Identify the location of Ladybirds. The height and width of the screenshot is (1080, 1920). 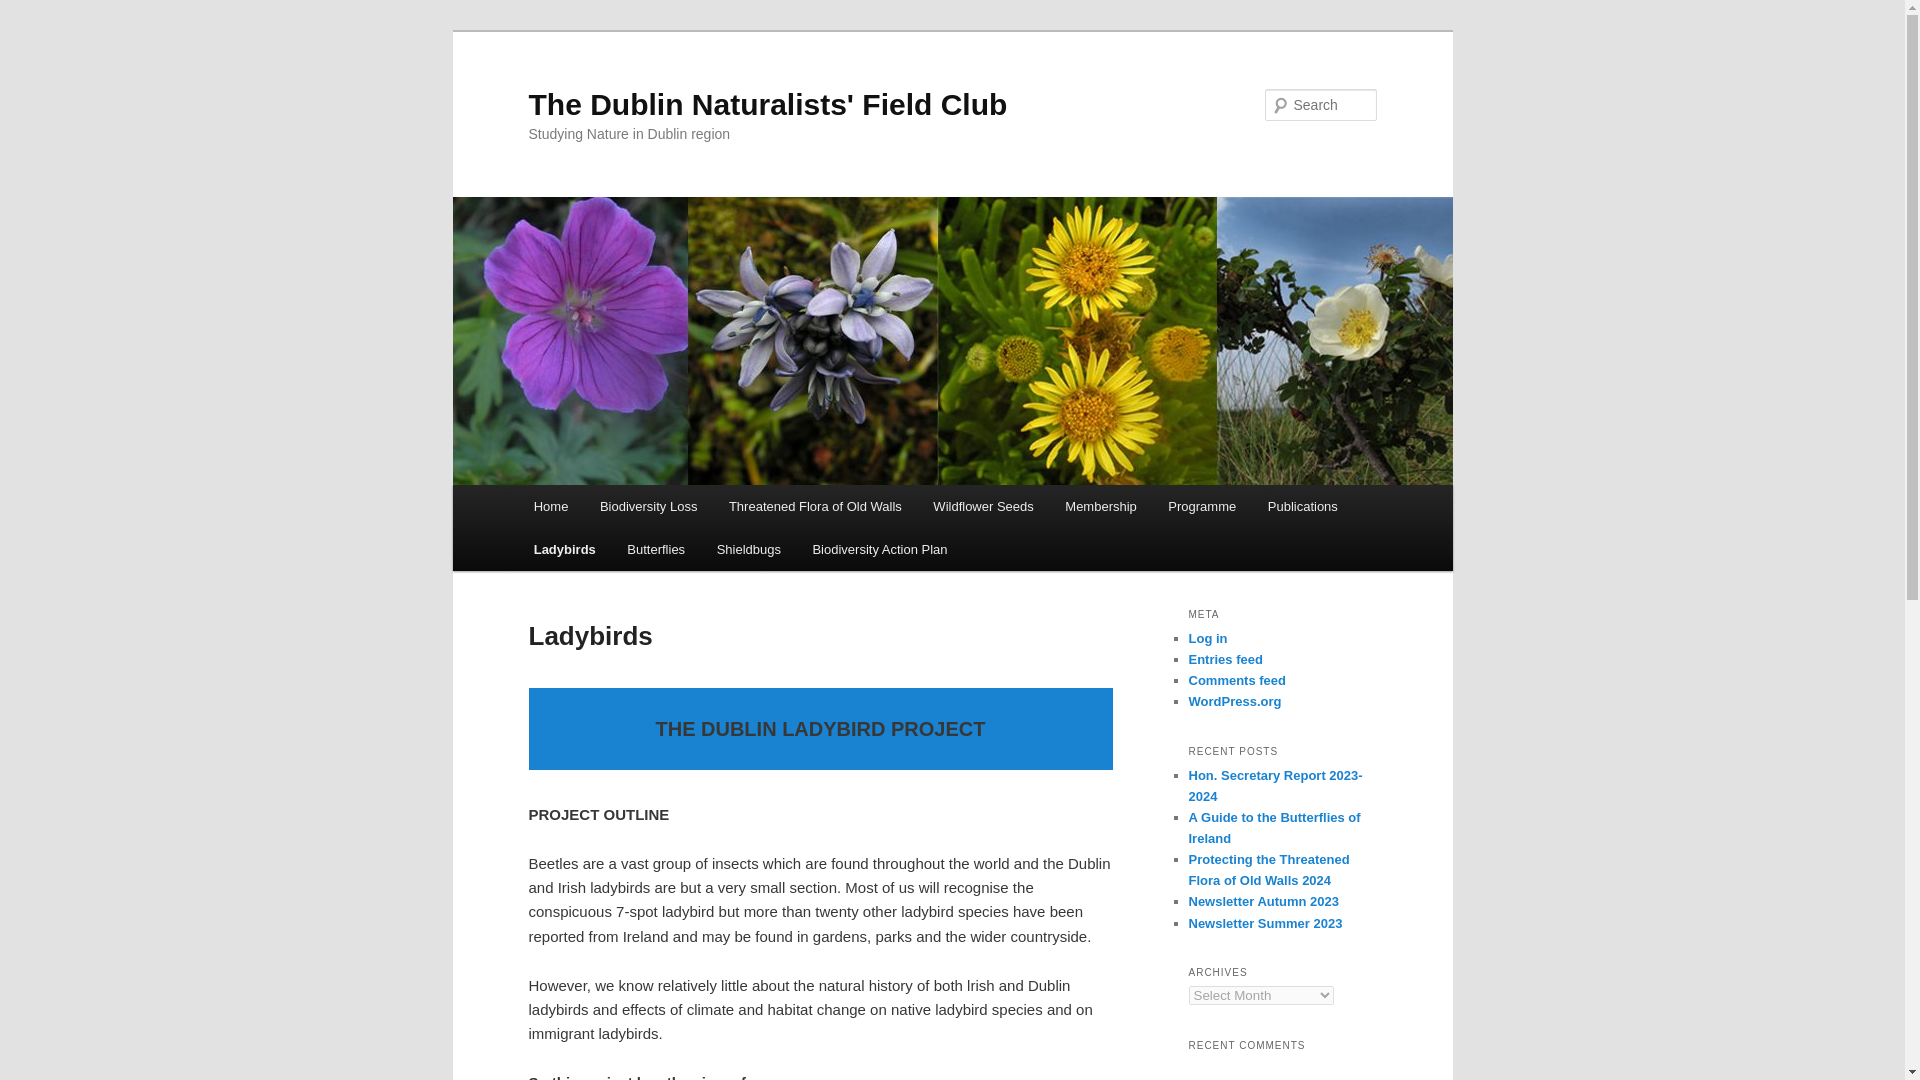
(565, 550).